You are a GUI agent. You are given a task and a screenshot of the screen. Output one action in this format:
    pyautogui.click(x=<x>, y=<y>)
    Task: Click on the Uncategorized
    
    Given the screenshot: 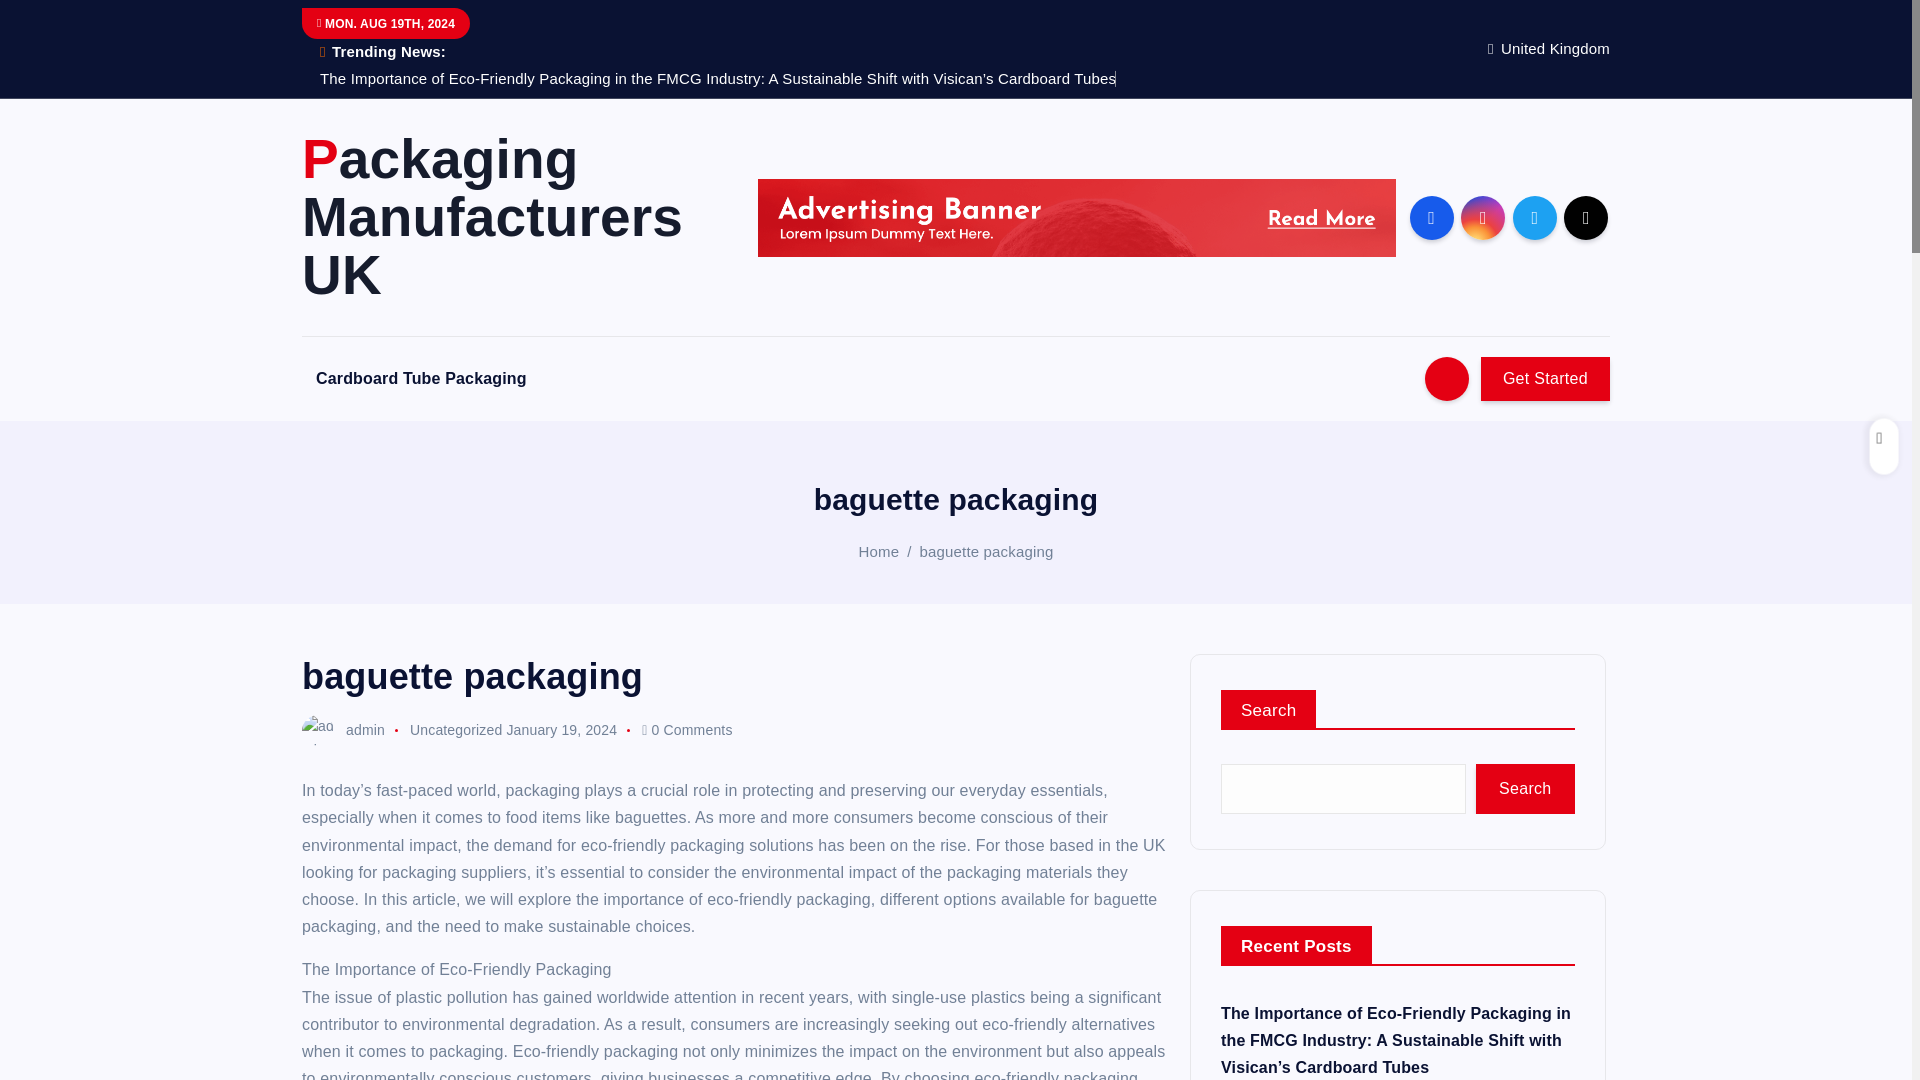 What is the action you would take?
    pyautogui.click(x=456, y=730)
    